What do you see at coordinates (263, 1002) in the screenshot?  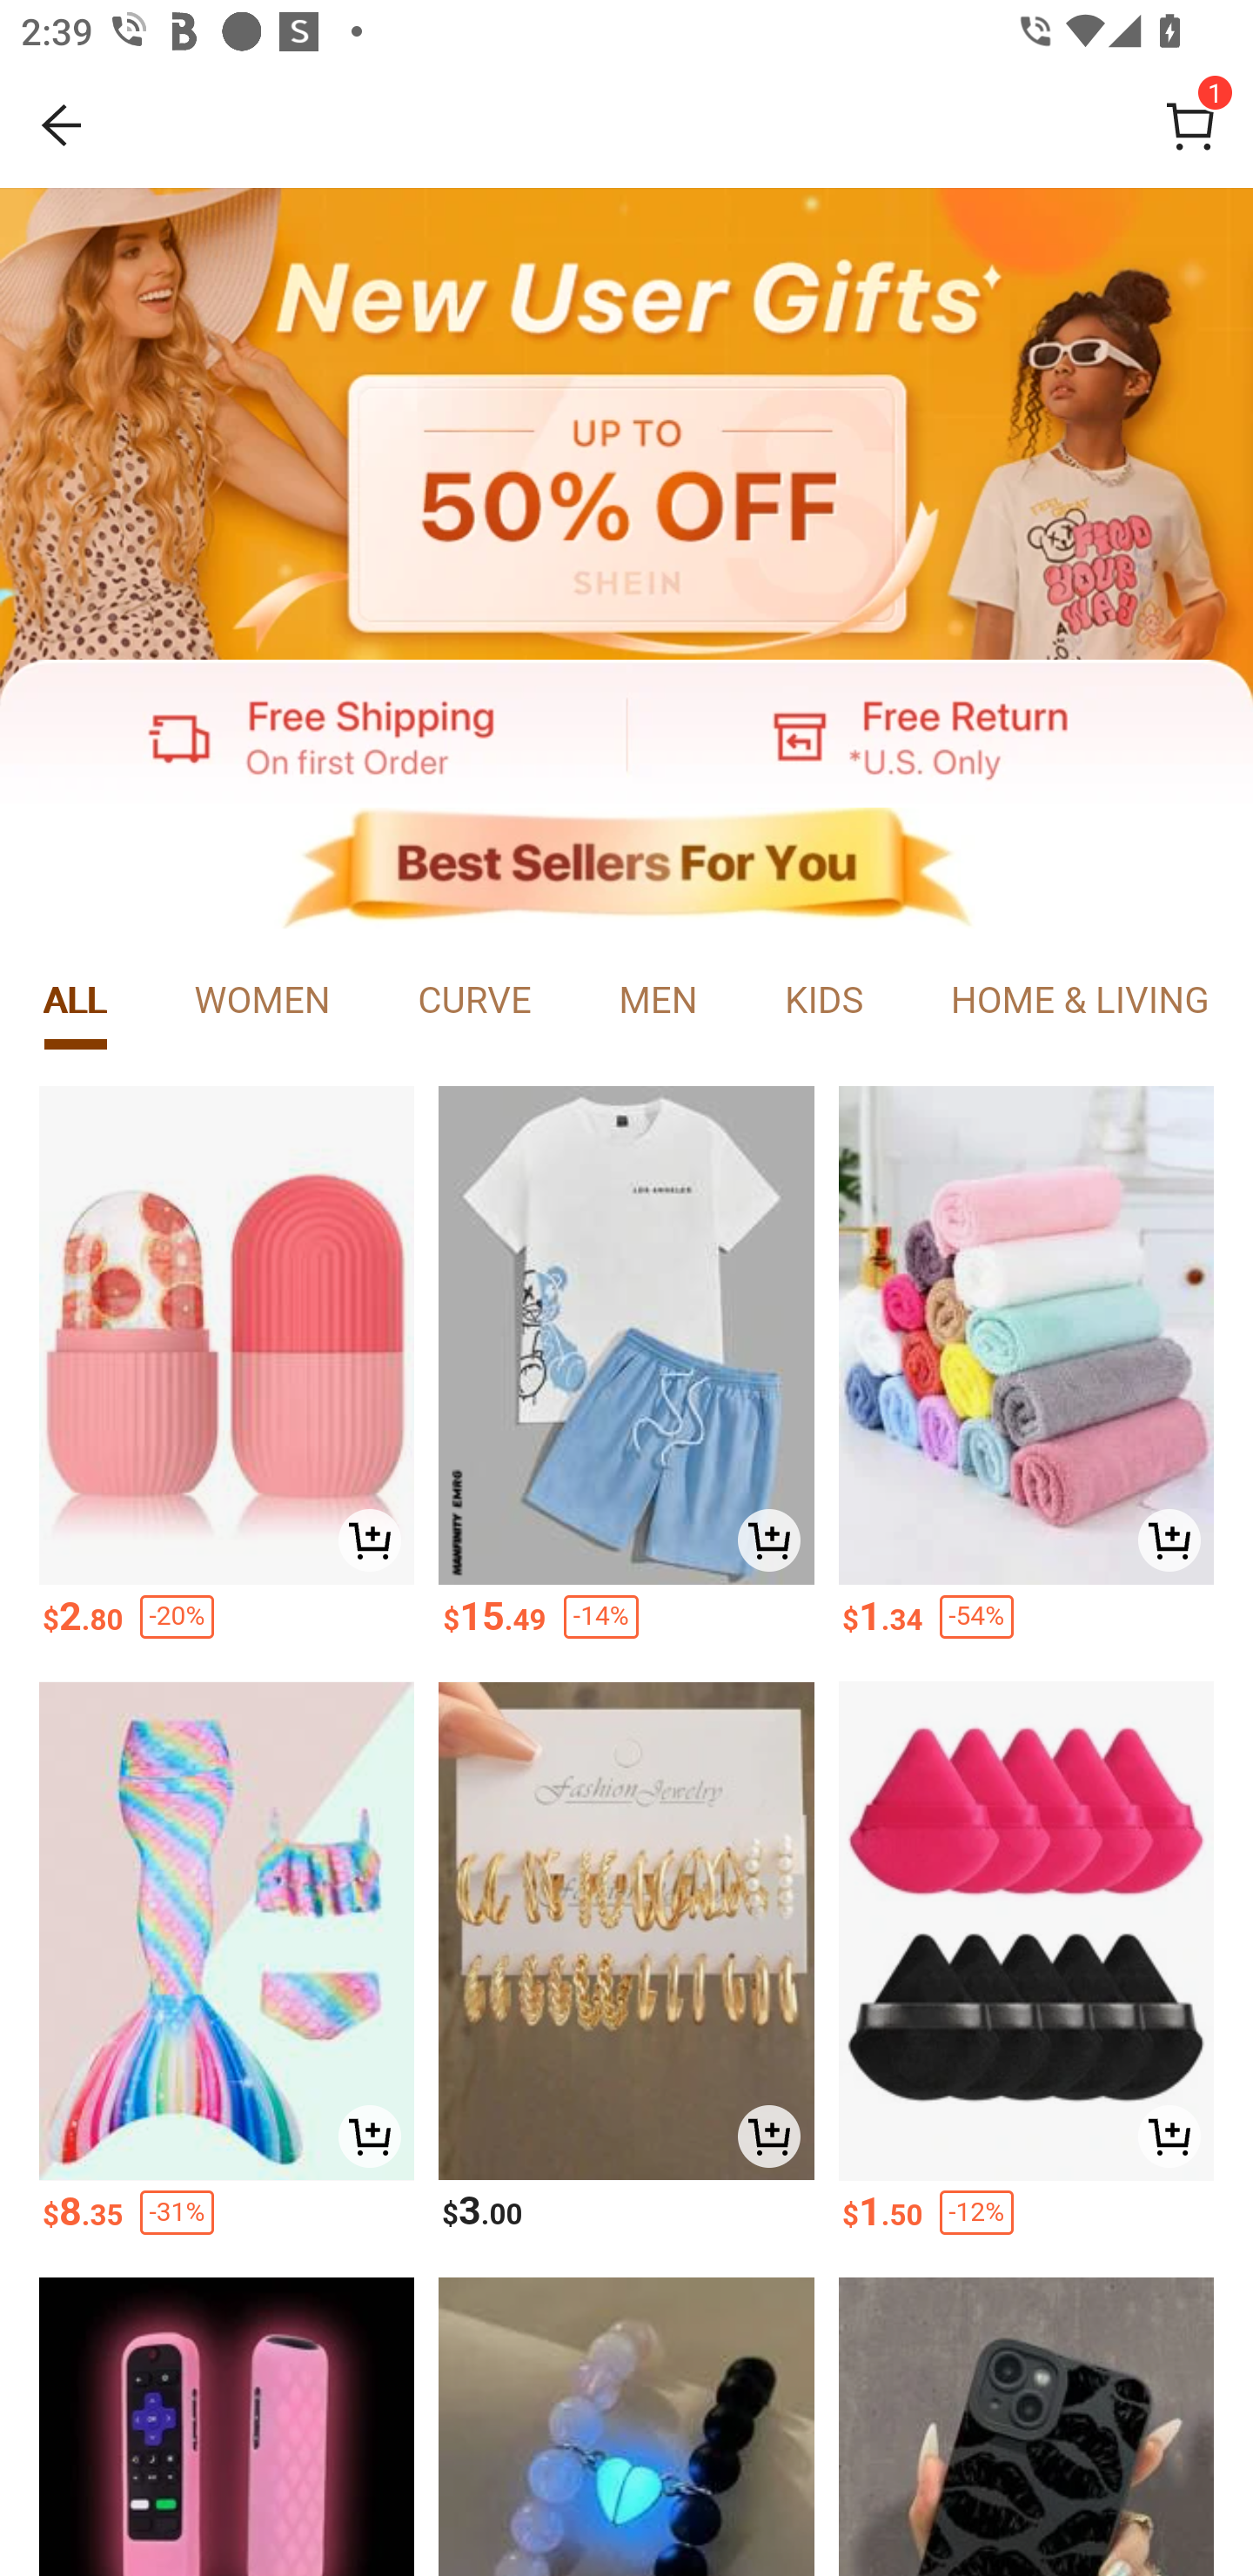 I see `tab item` at bounding box center [263, 1002].